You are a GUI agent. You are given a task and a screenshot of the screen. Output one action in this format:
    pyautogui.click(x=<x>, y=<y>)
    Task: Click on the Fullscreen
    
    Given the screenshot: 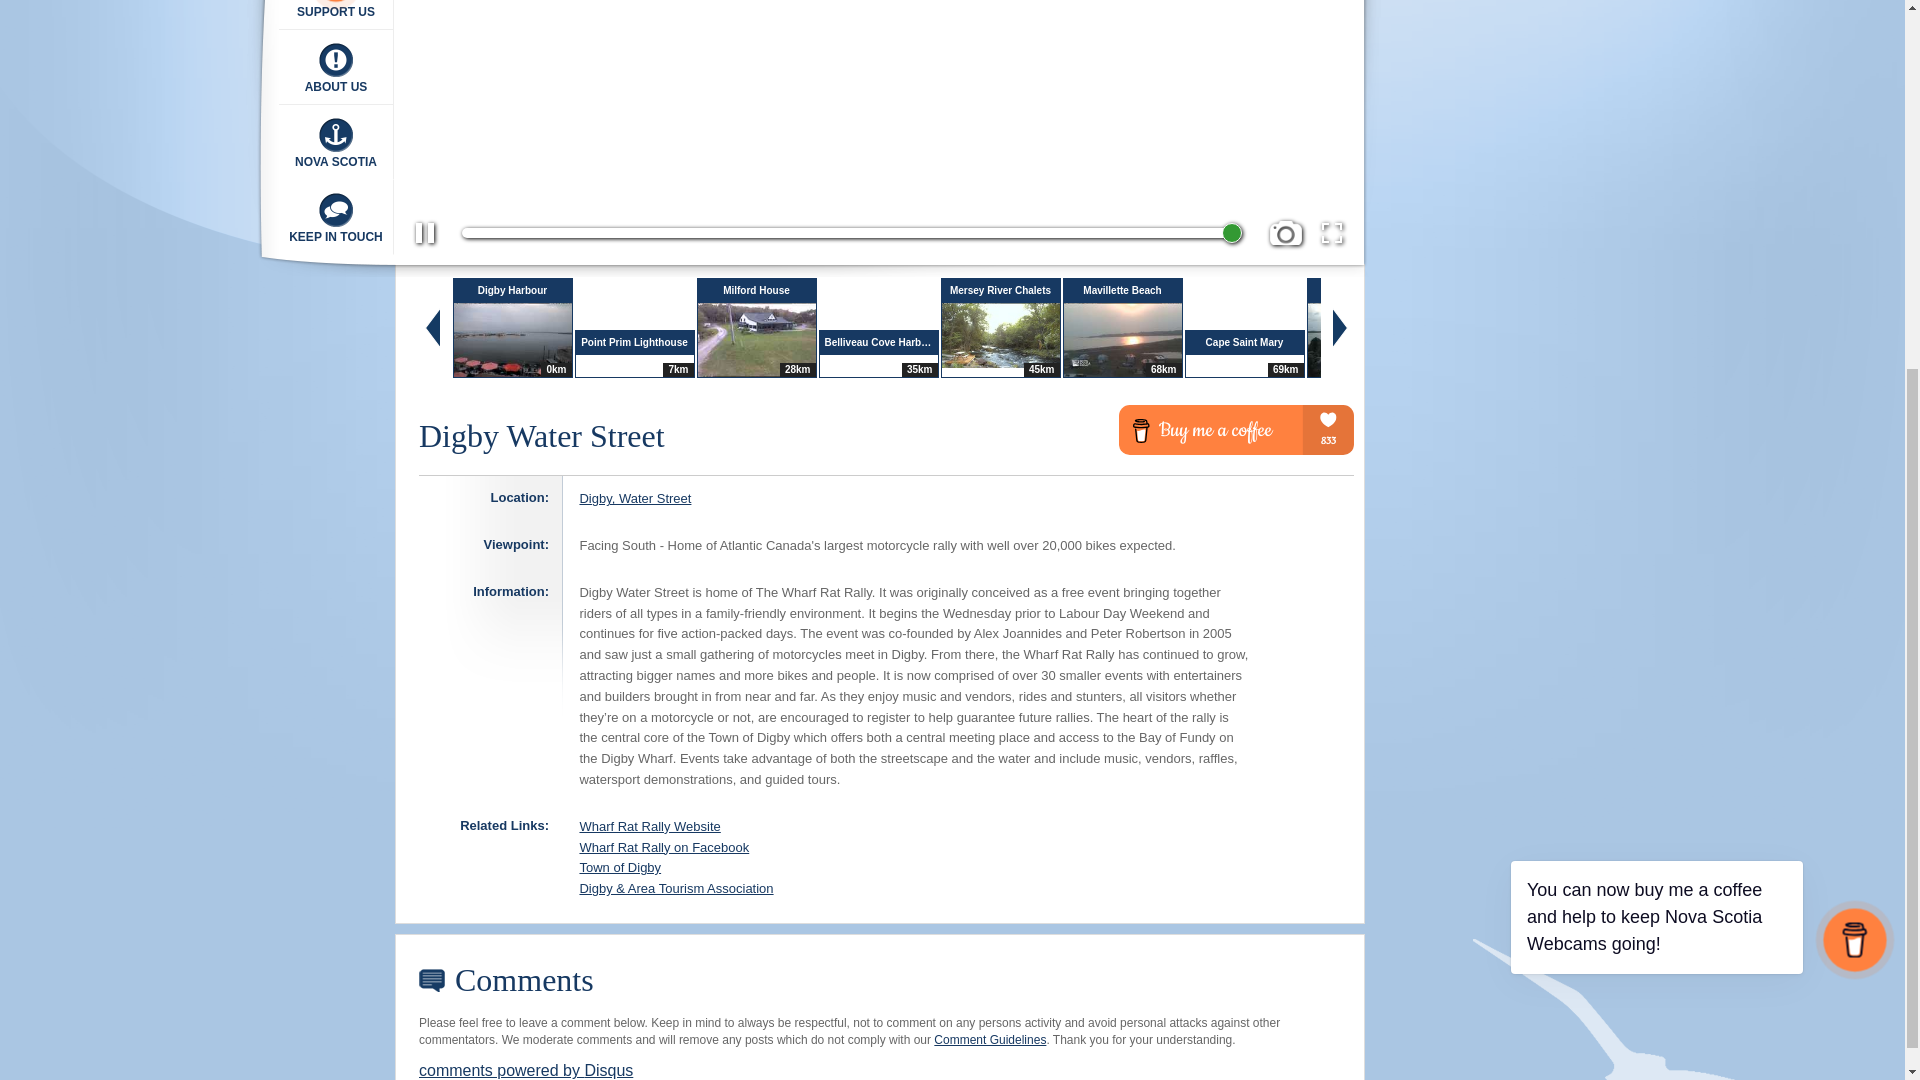 What is the action you would take?
    pyautogui.click(x=1332, y=233)
    